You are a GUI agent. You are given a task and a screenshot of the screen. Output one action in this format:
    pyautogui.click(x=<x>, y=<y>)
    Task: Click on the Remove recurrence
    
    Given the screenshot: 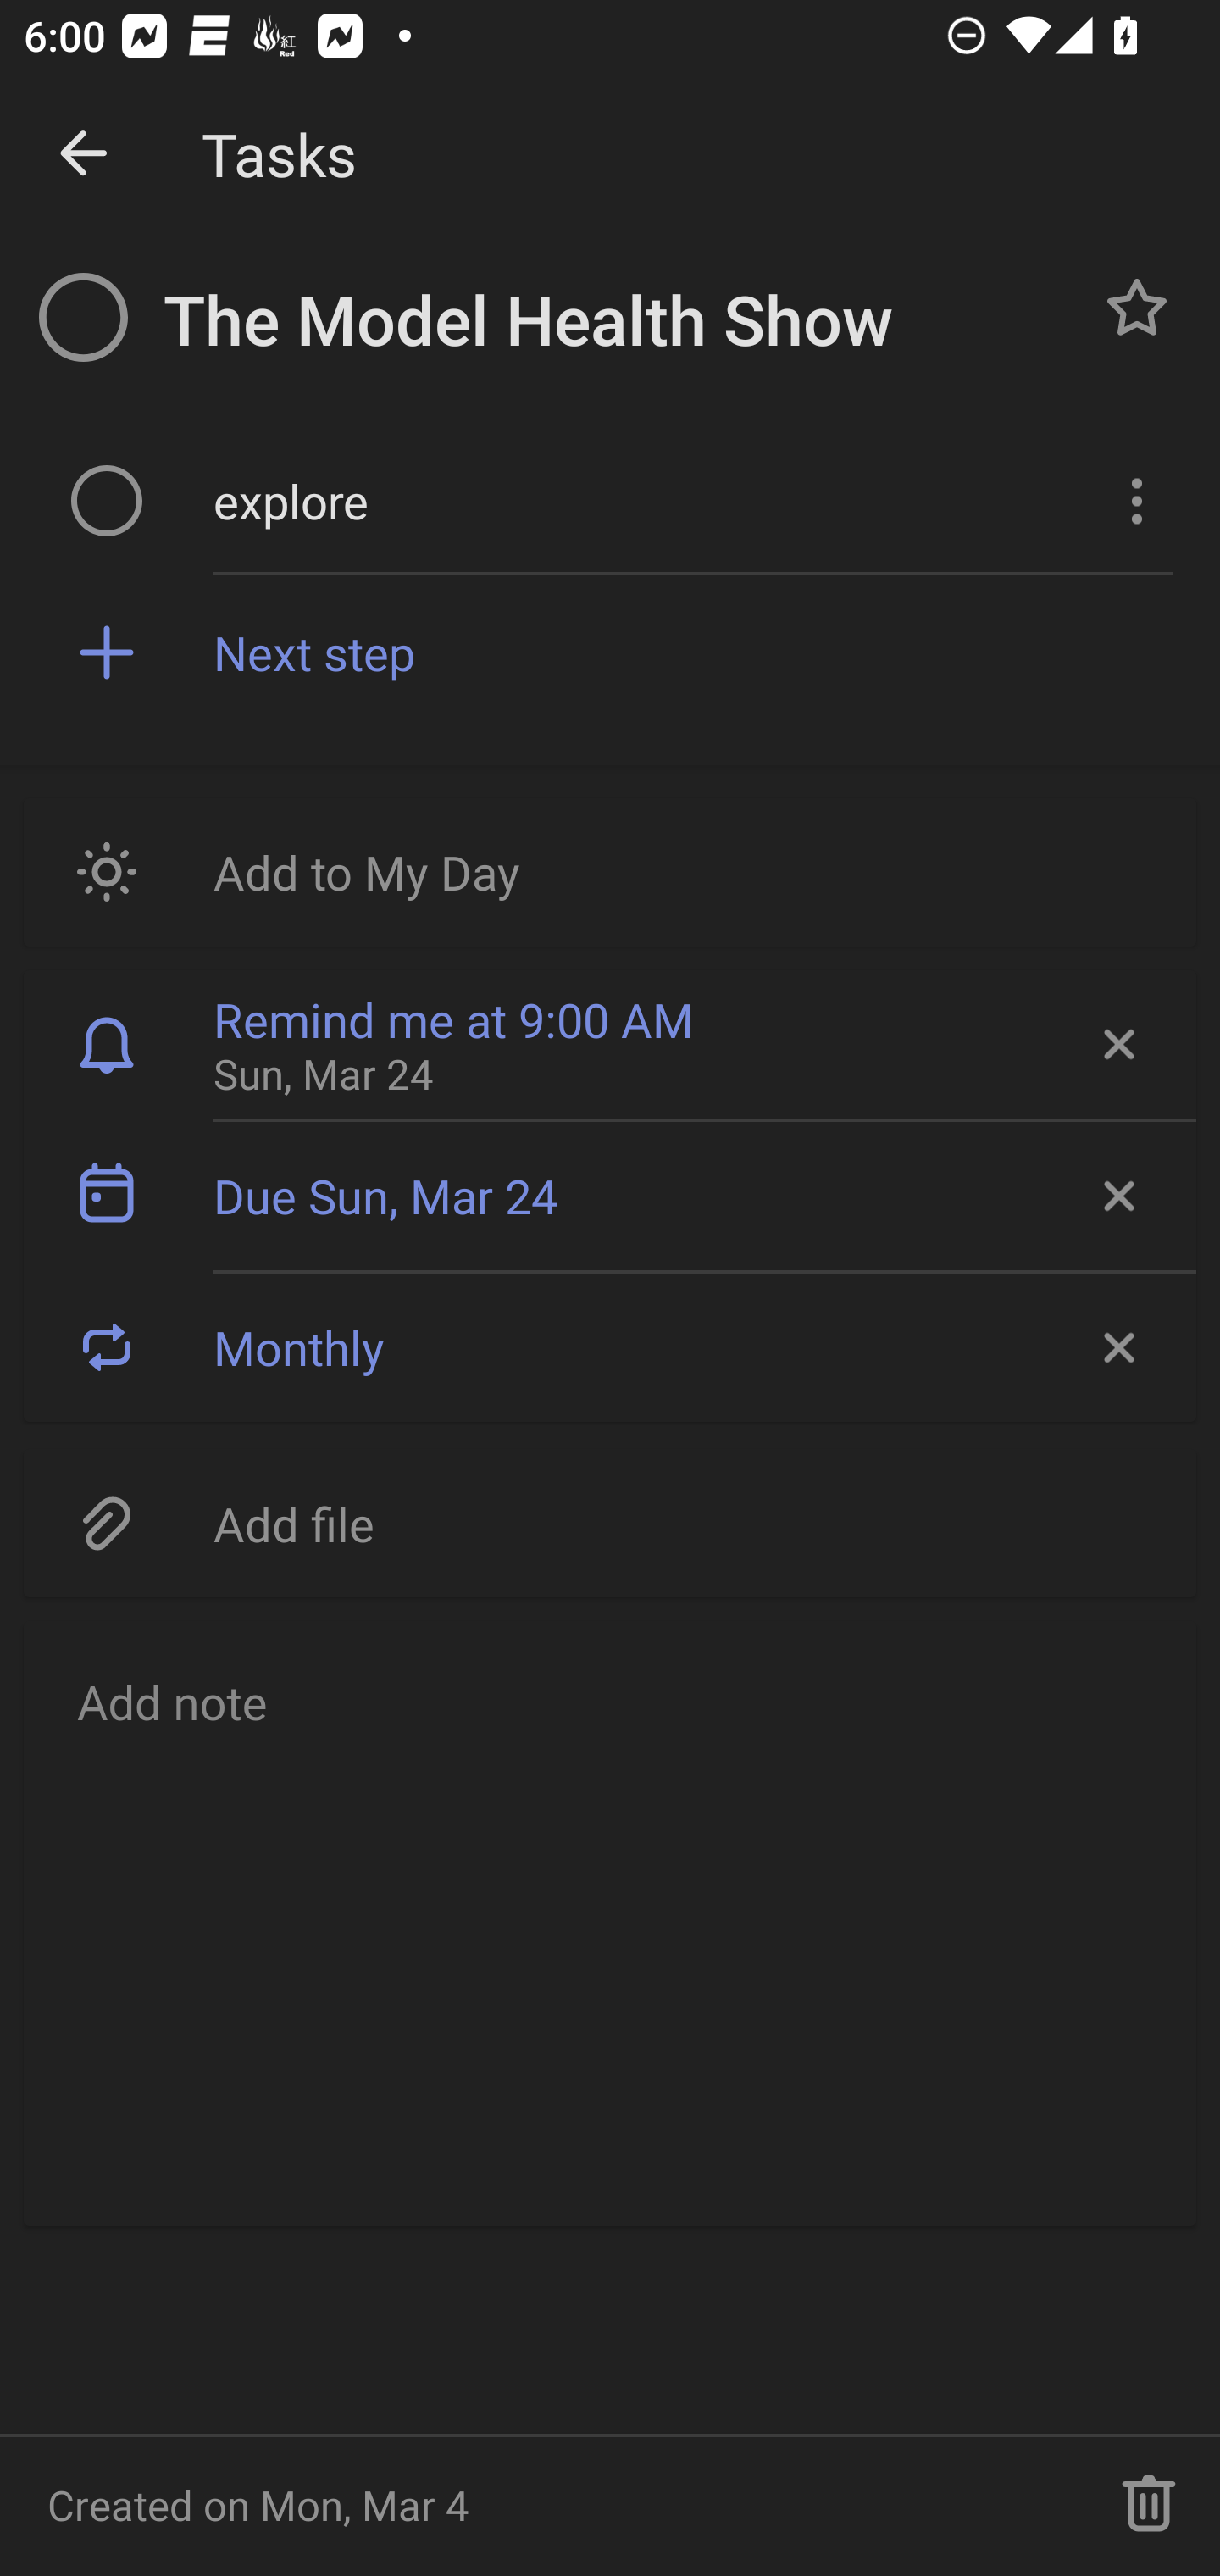 What is the action you would take?
    pyautogui.click(x=1116, y=1347)
    